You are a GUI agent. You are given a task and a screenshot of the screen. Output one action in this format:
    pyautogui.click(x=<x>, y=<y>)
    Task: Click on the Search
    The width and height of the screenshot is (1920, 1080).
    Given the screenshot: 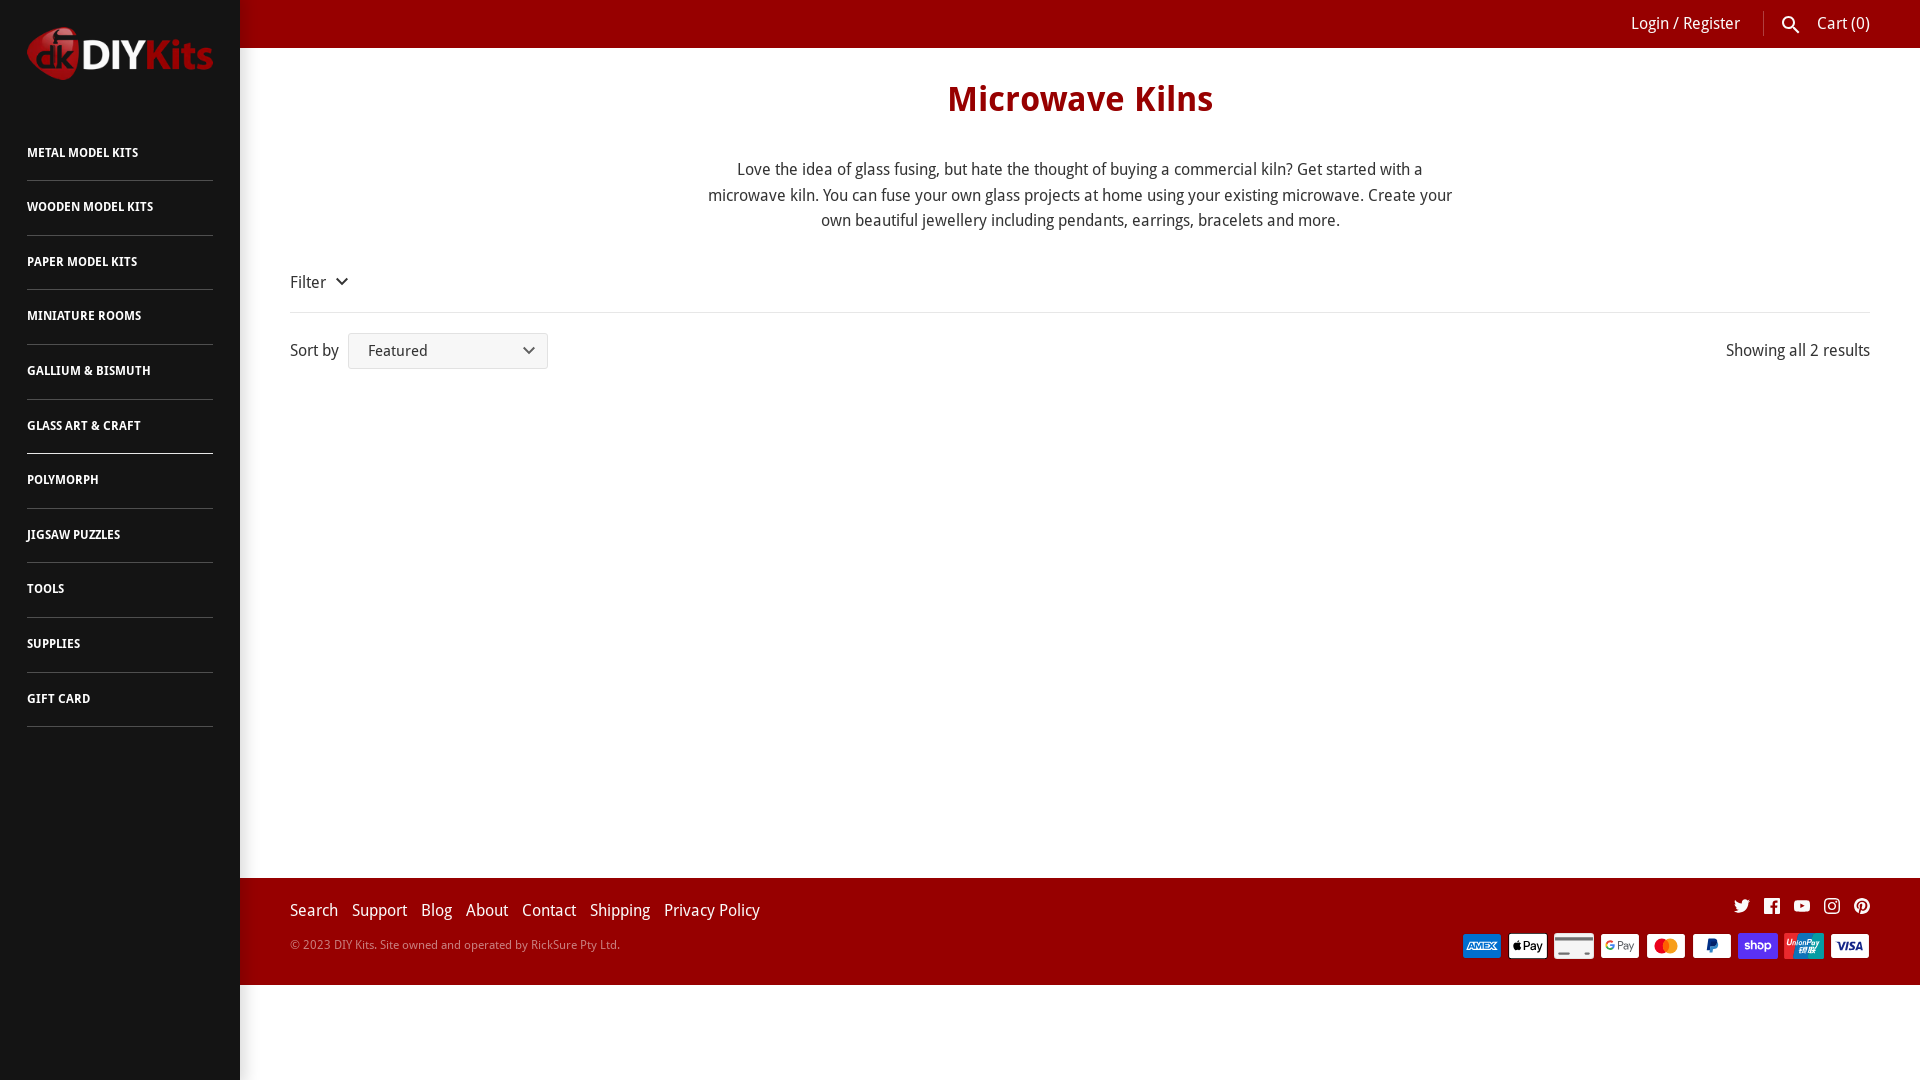 What is the action you would take?
    pyautogui.click(x=1791, y=24)
    